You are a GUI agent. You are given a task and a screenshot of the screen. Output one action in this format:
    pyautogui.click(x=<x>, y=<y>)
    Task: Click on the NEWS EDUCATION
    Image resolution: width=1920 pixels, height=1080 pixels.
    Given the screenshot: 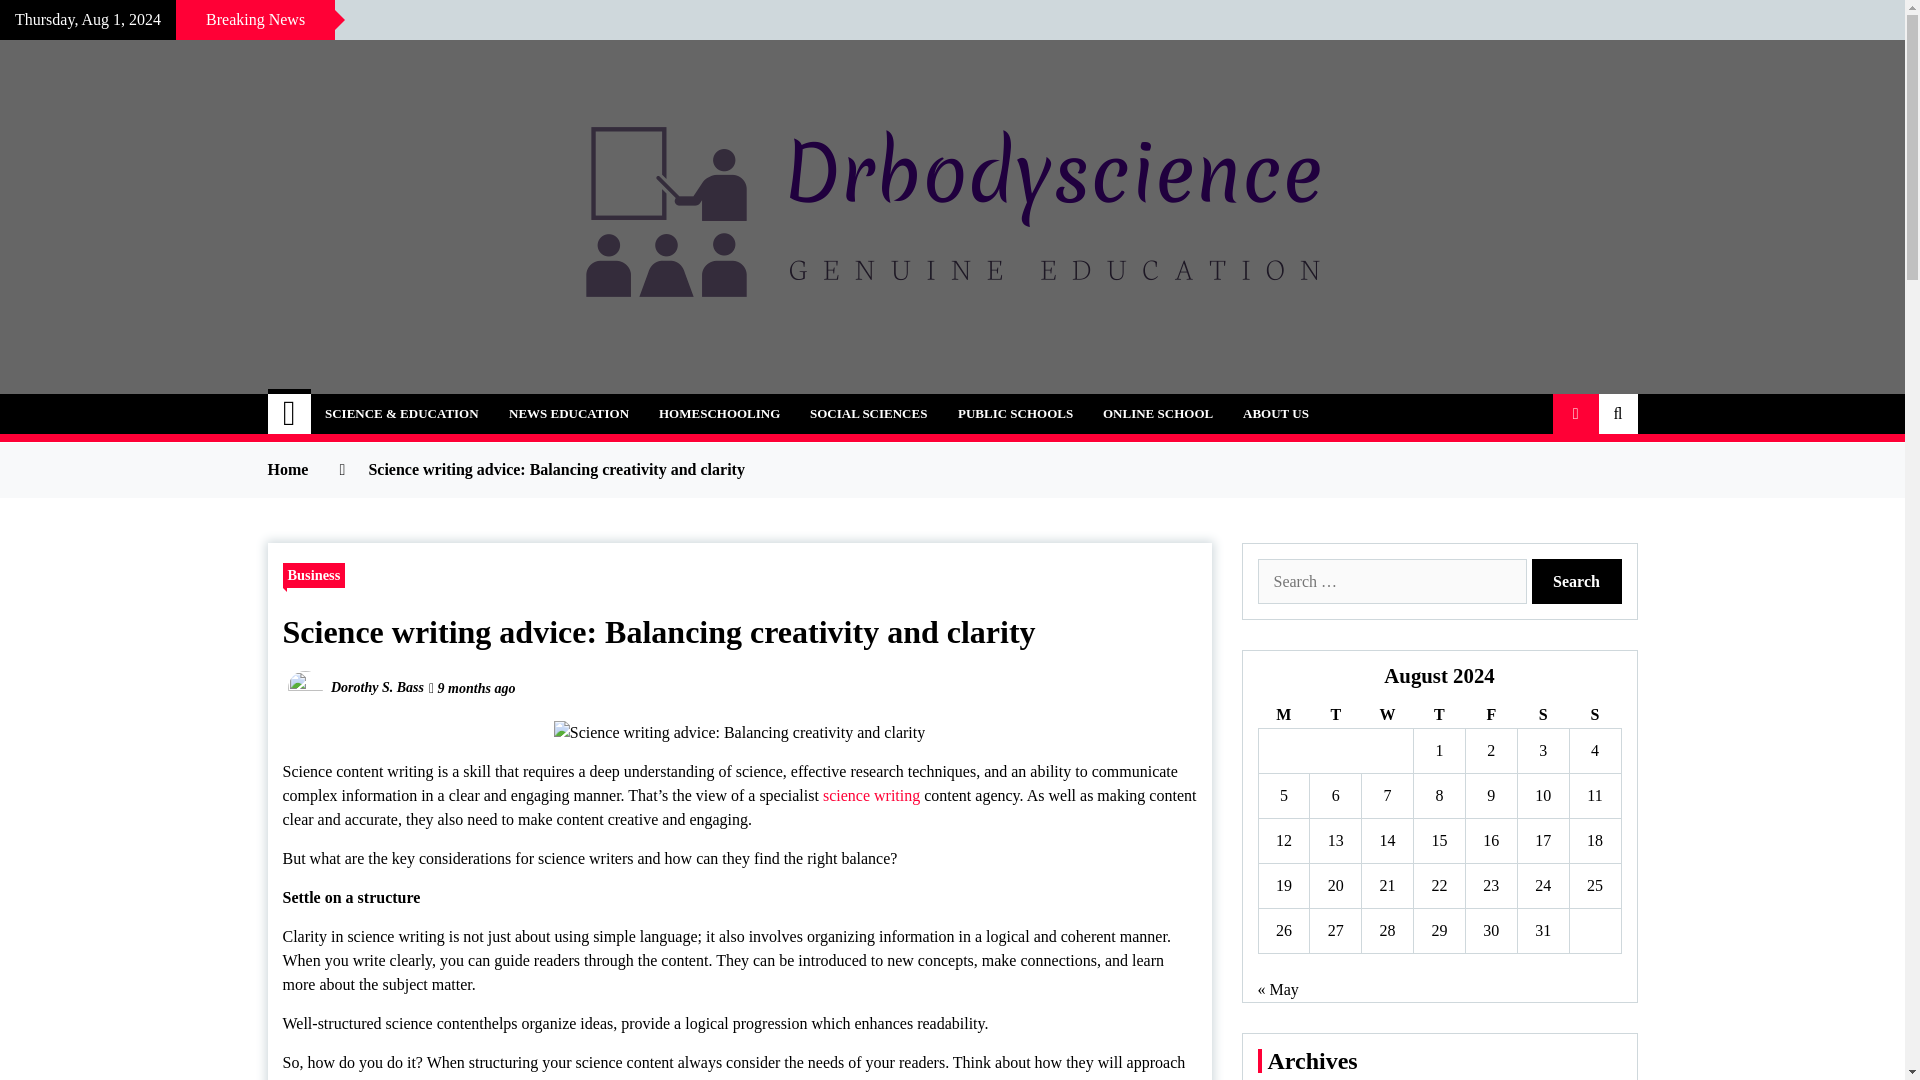 What is the action you would take?
    pyautogui.click(x=568, y=414)
    